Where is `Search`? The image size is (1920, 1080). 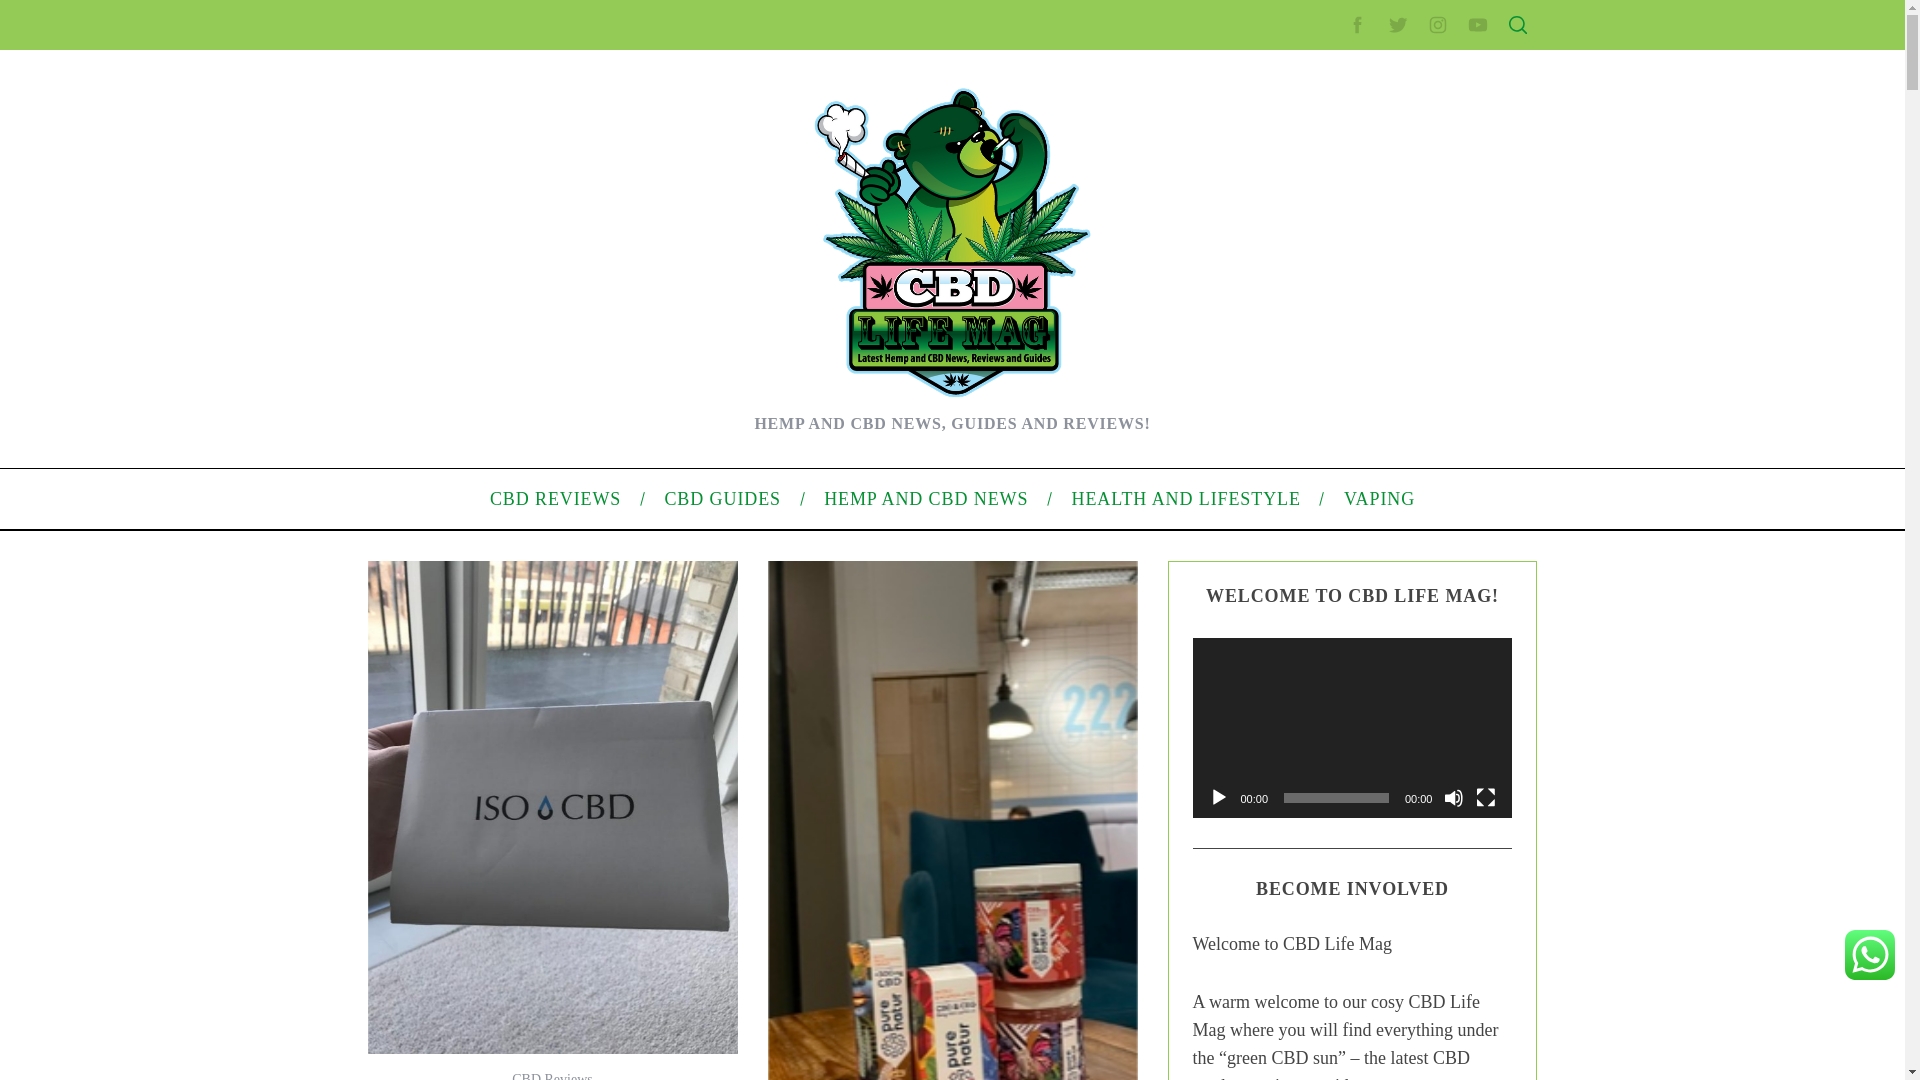
Search is located at coordinates (1386, 113).